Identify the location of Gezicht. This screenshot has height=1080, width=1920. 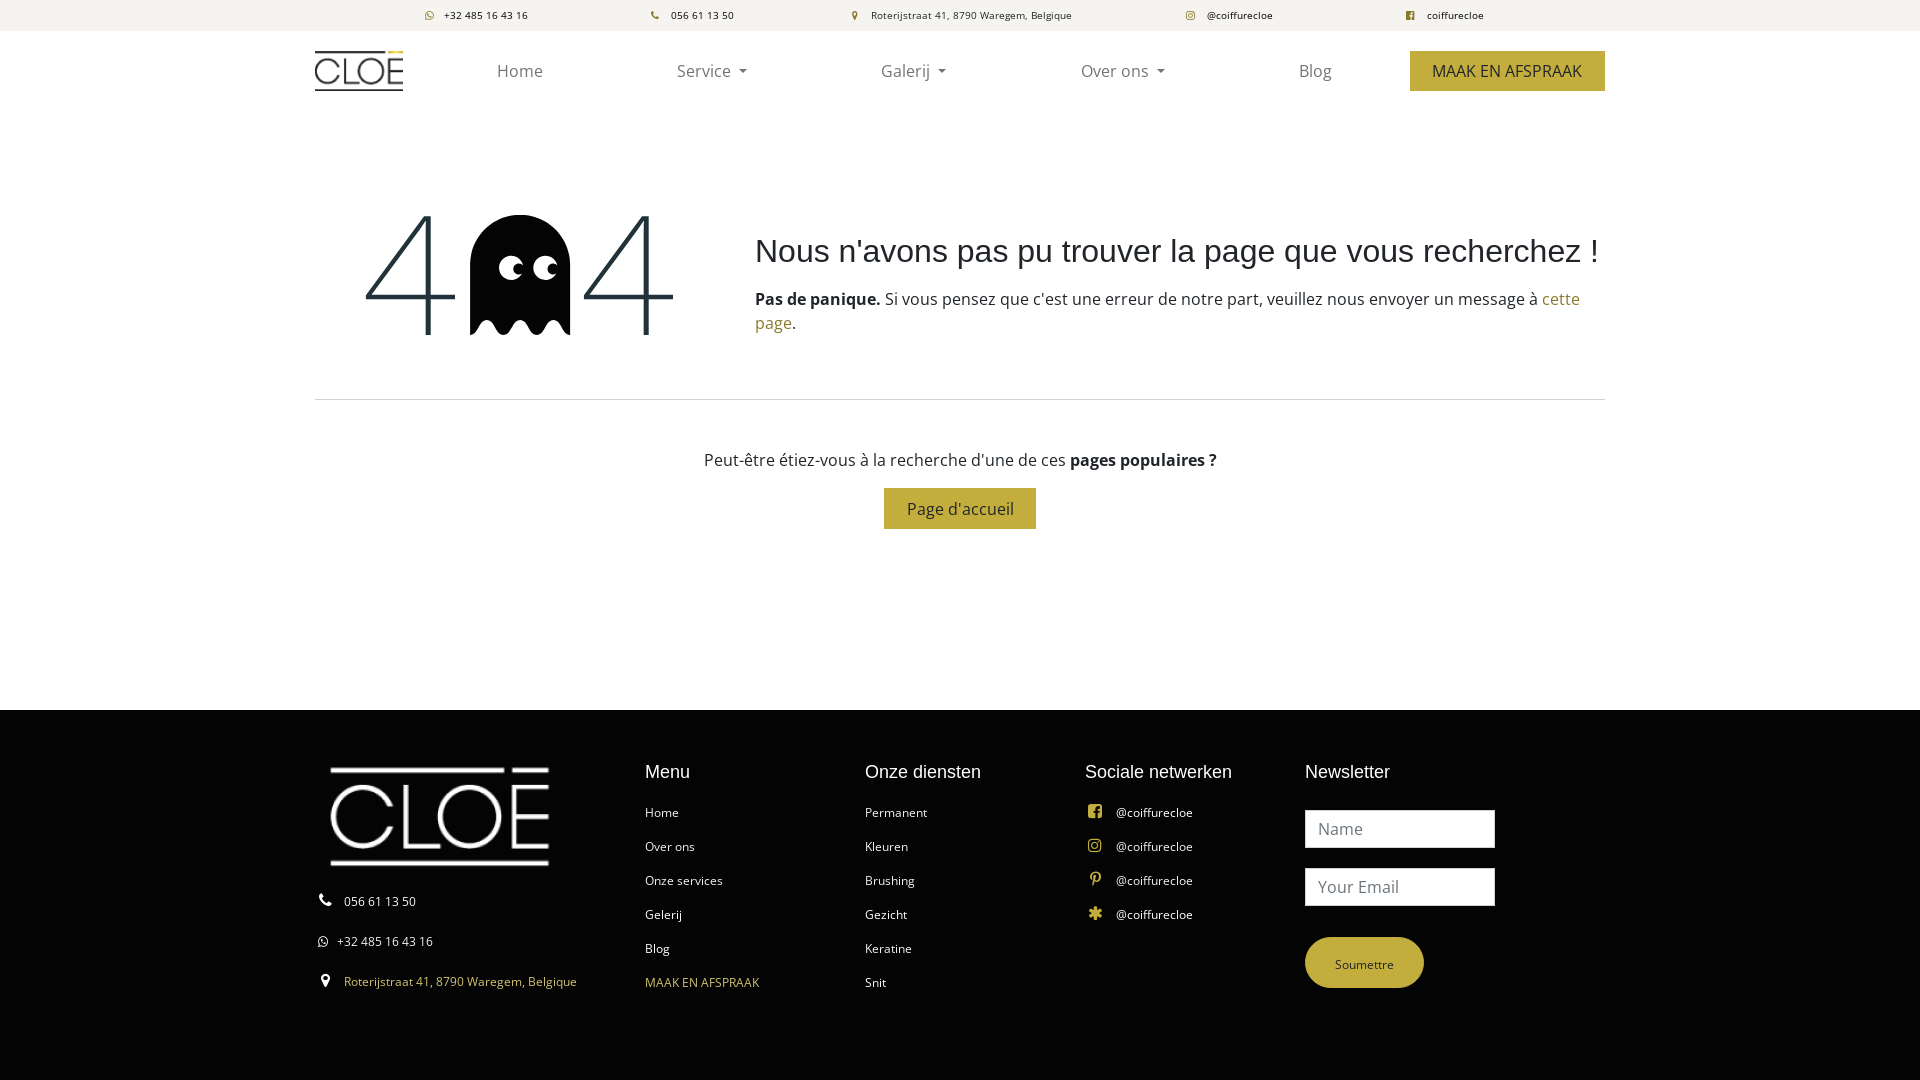
(886, 913).